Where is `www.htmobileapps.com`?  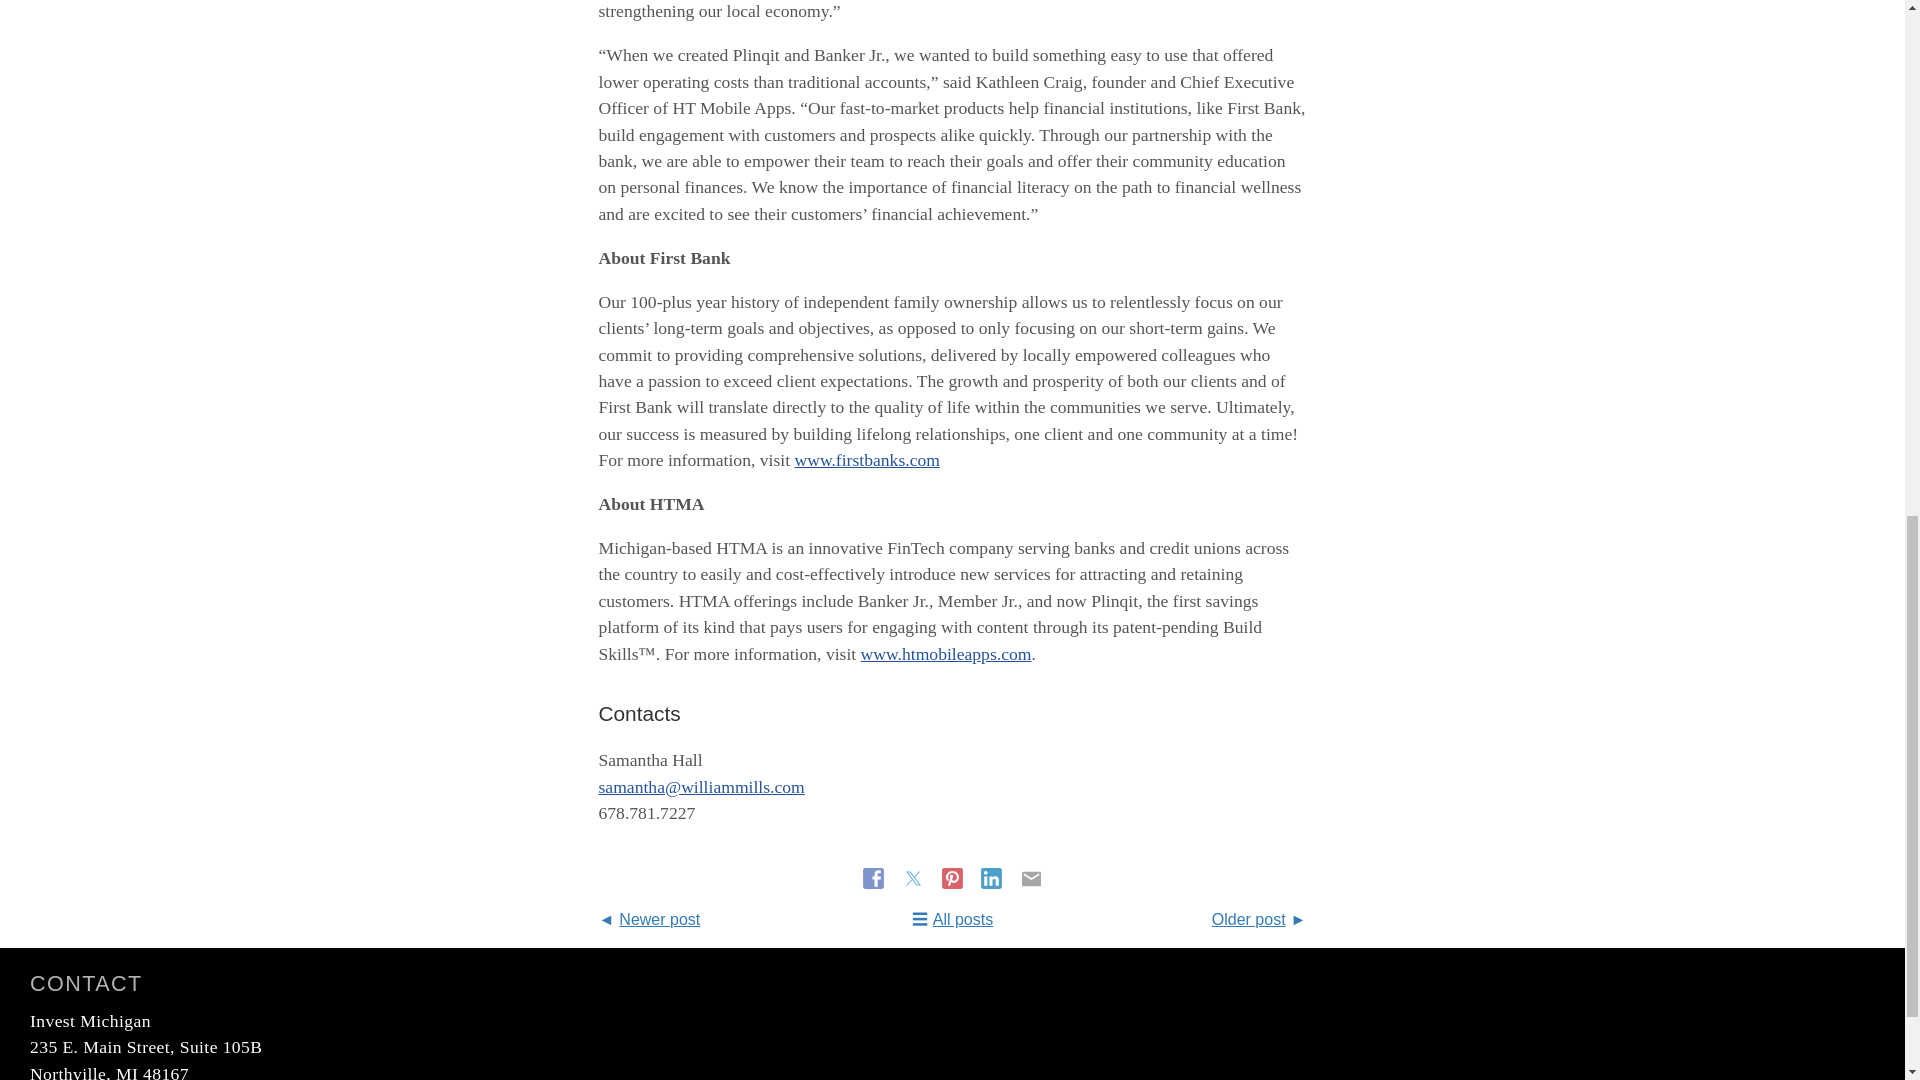 www.htmobileapps.com is located at coordinates (946, 654).